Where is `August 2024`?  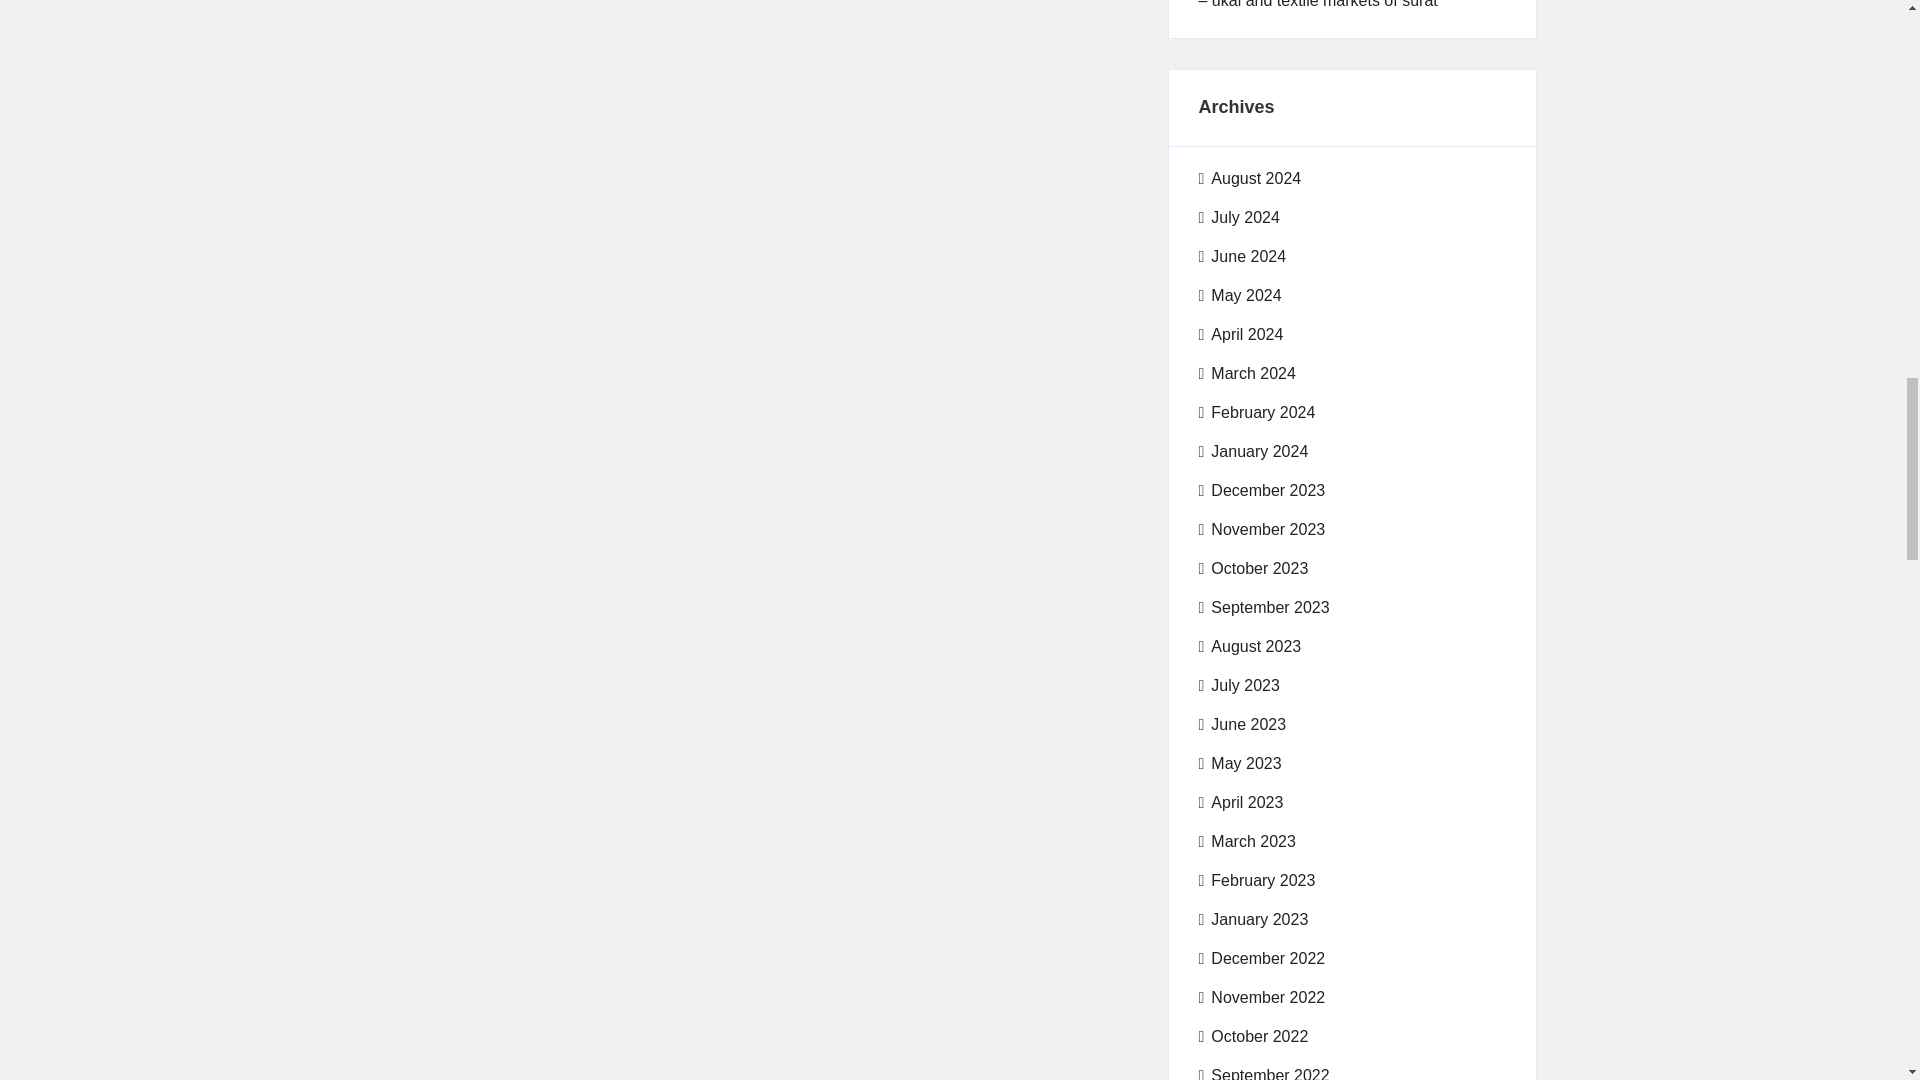
August 2024 is located at coordinates (1250, 179).